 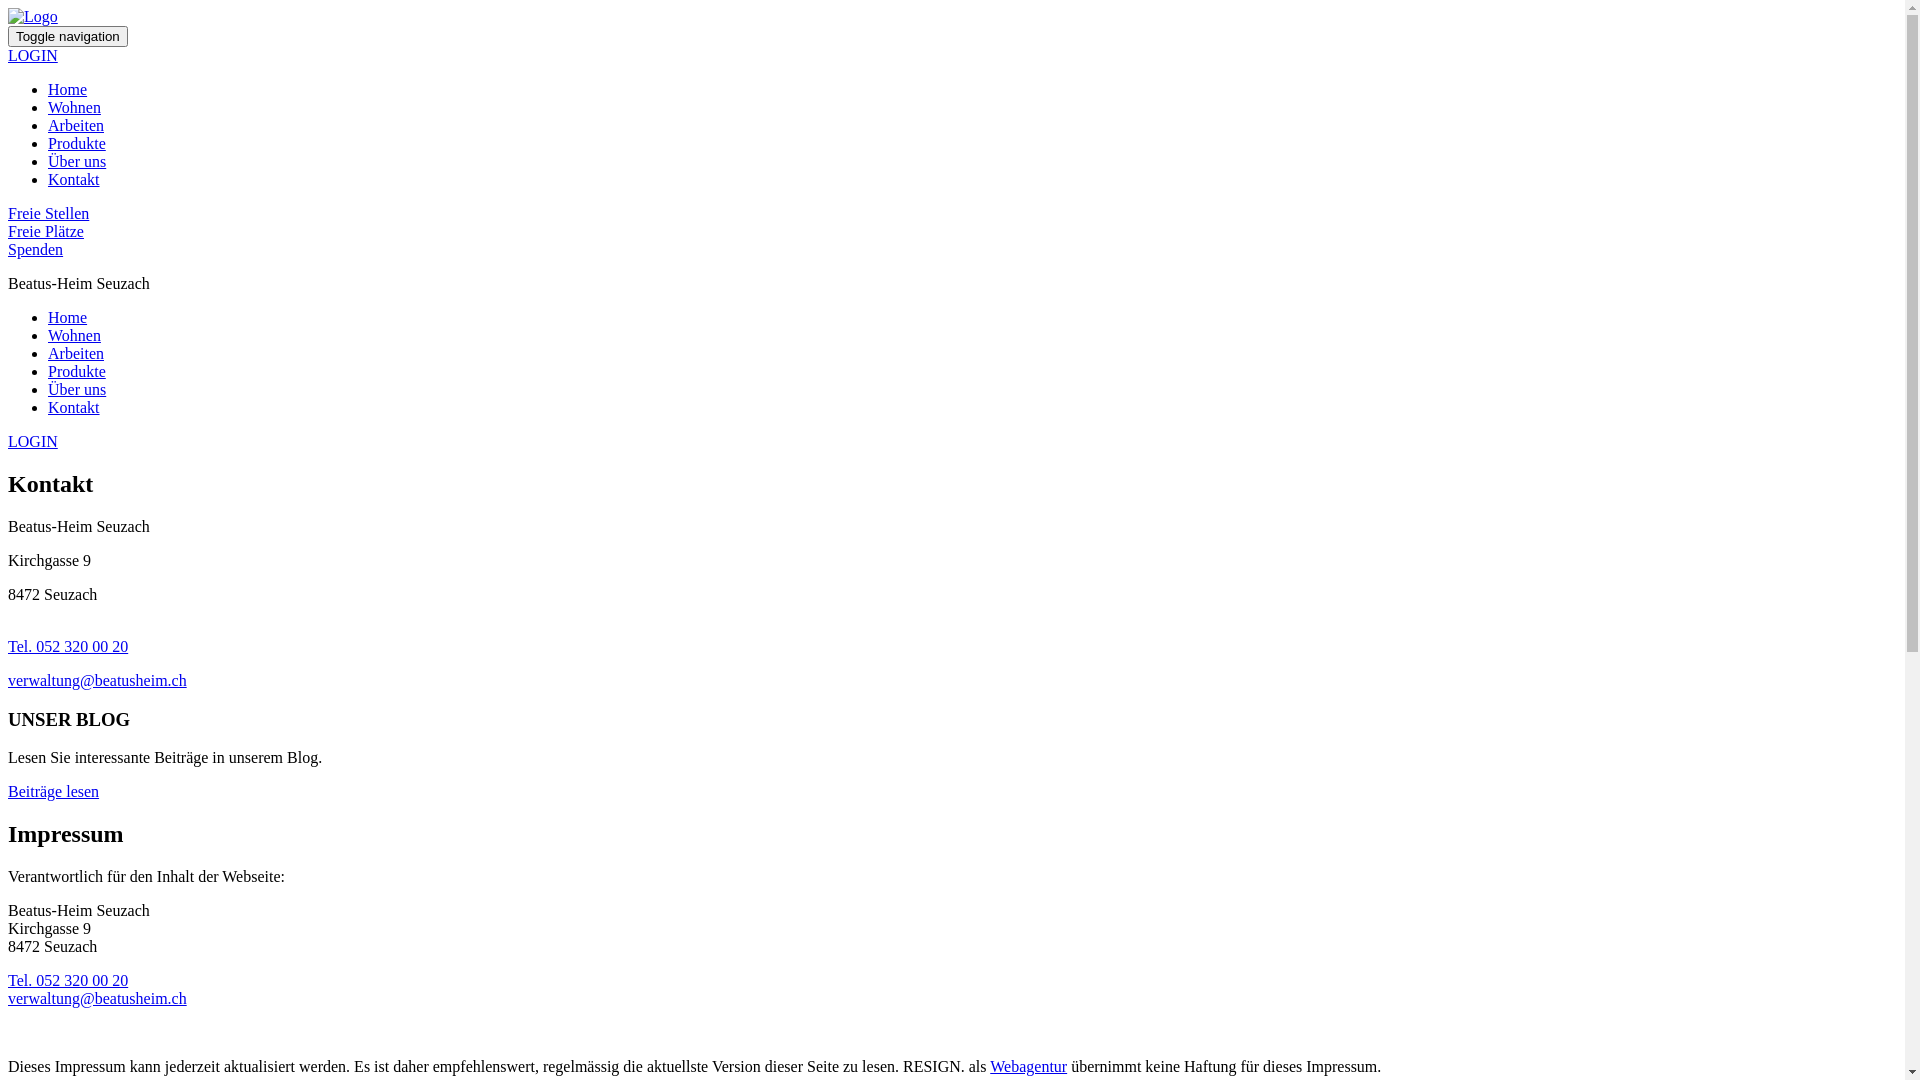 What do you see at coordinates (77, 144) in the screenshot?
I see `Produkte` at bounding box center [77, 144].